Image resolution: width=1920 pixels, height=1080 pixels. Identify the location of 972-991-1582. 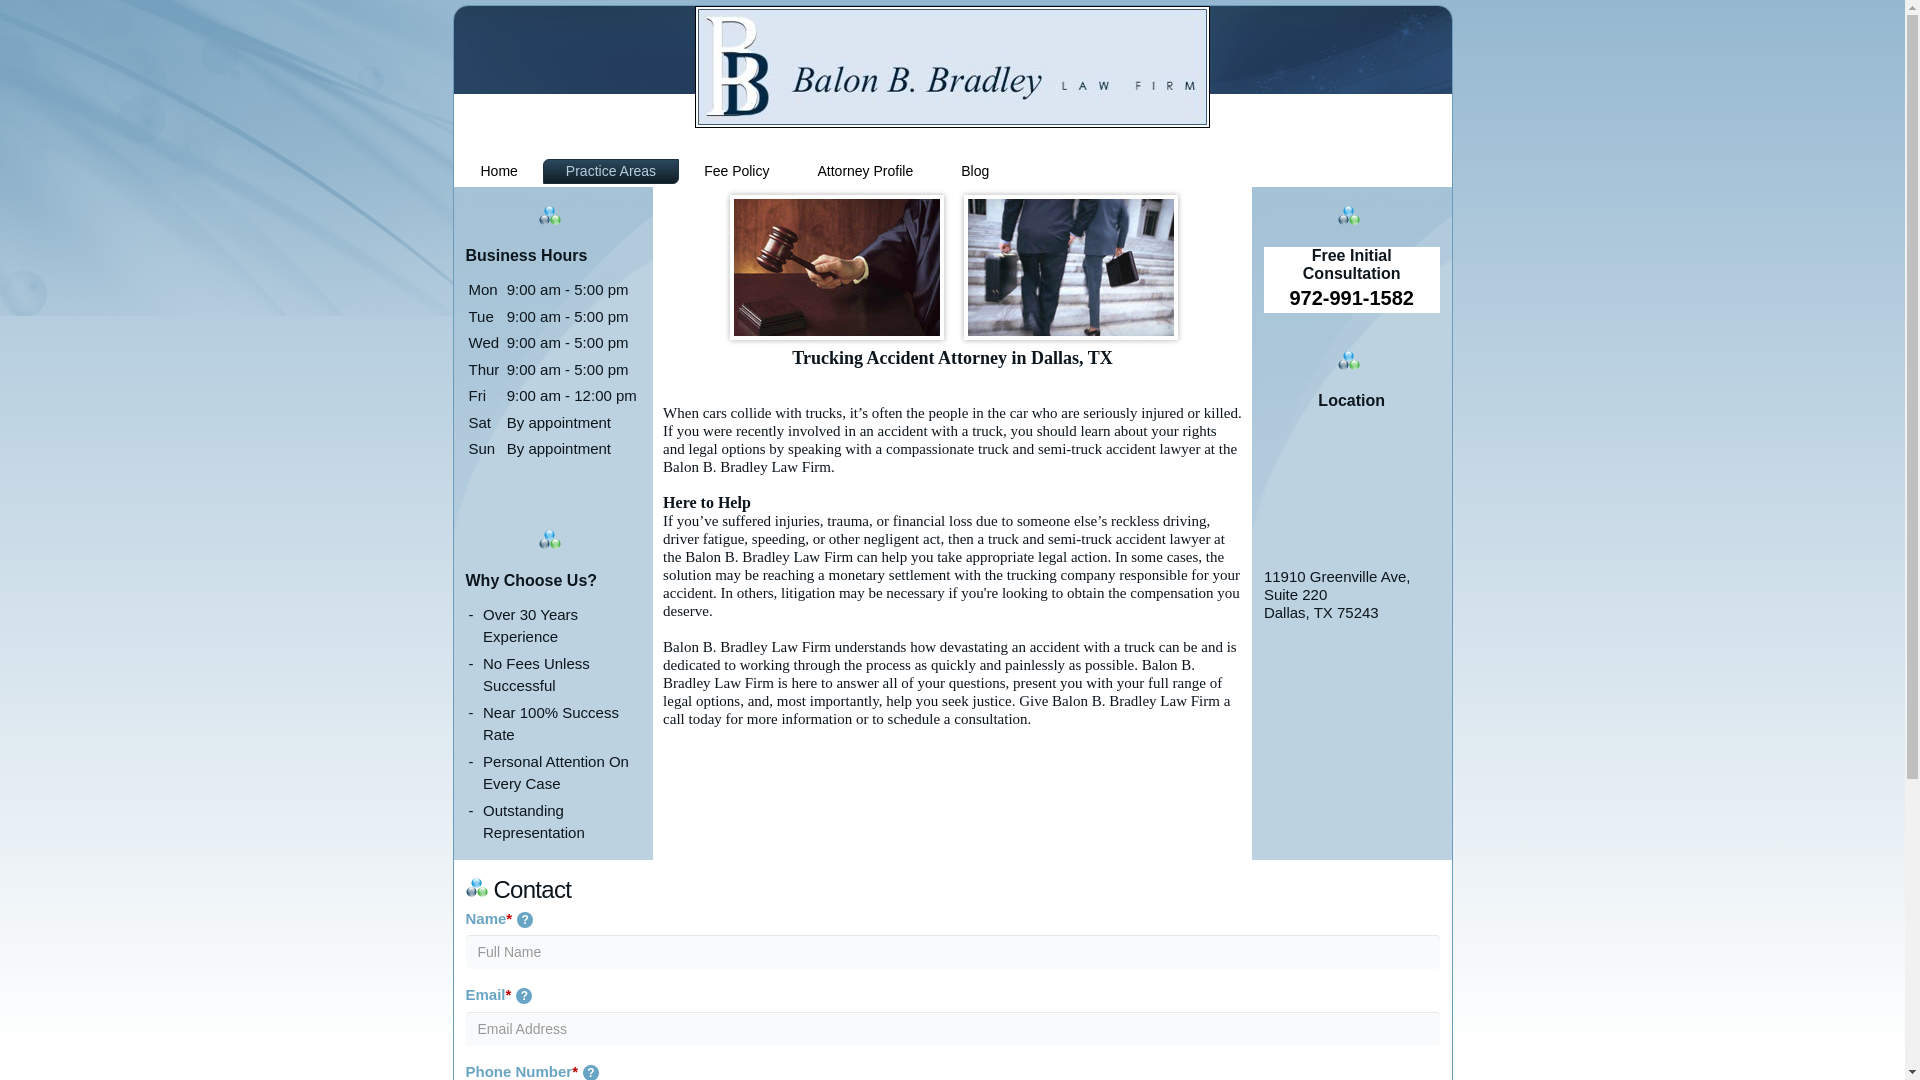
(1350, 298).